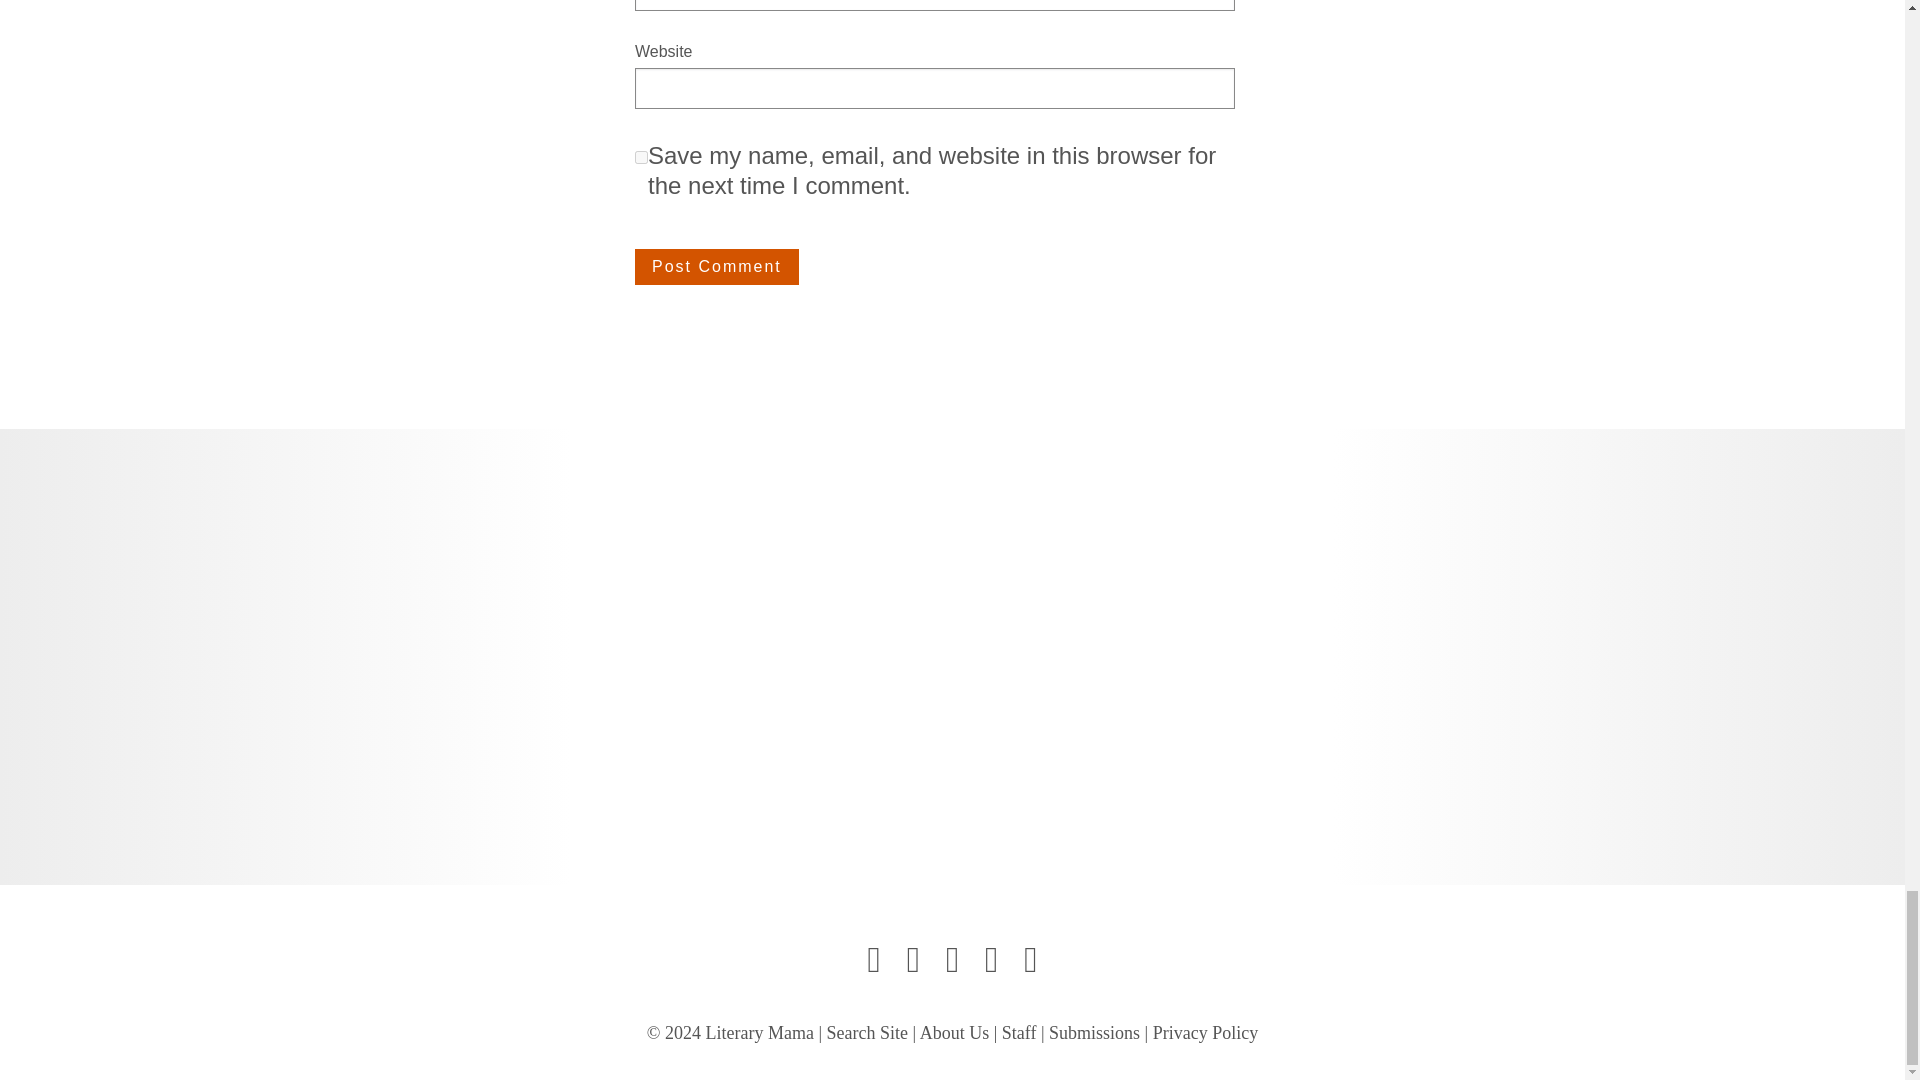 The height and width of the screenshot is (1080, 1920). Describe the element at coordinates (716, 267) in the screenshot. I see `Post Comment` at that location.